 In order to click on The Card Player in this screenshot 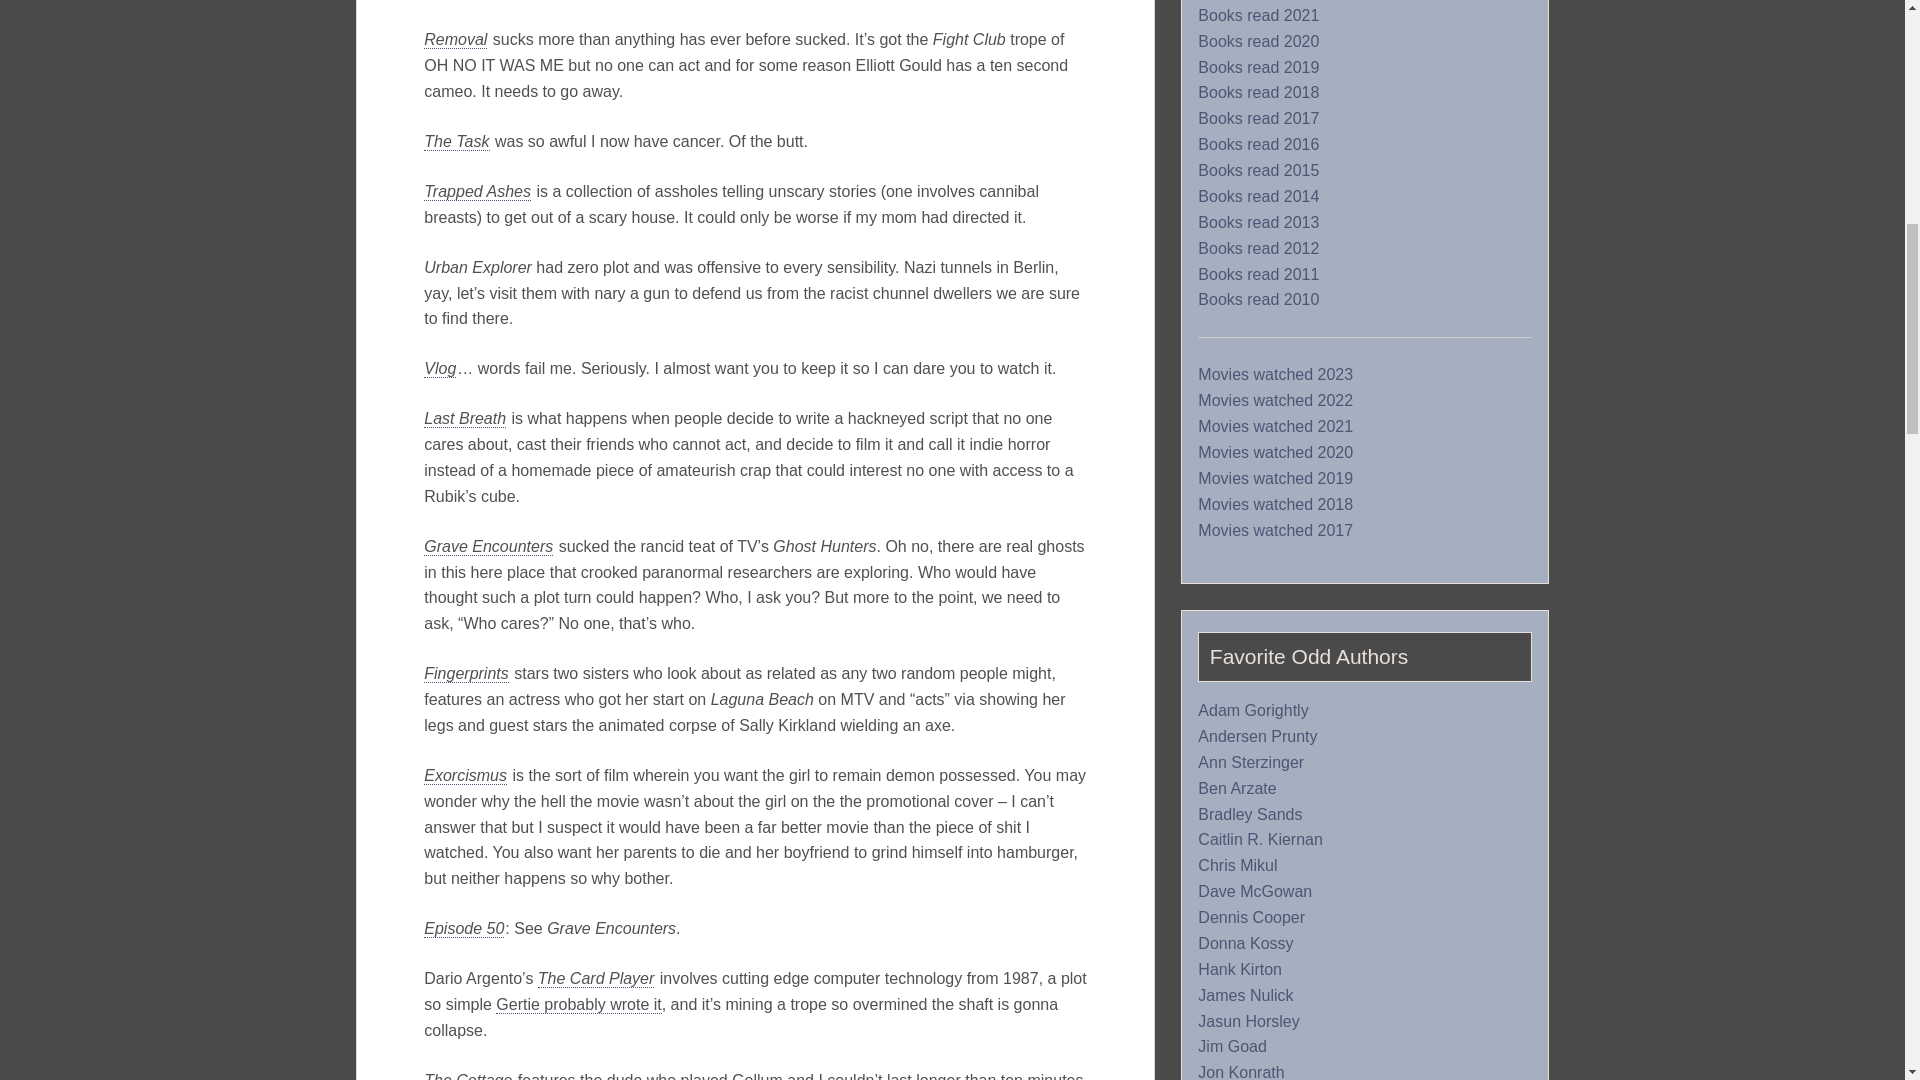, I will do `click(596, 978)`.